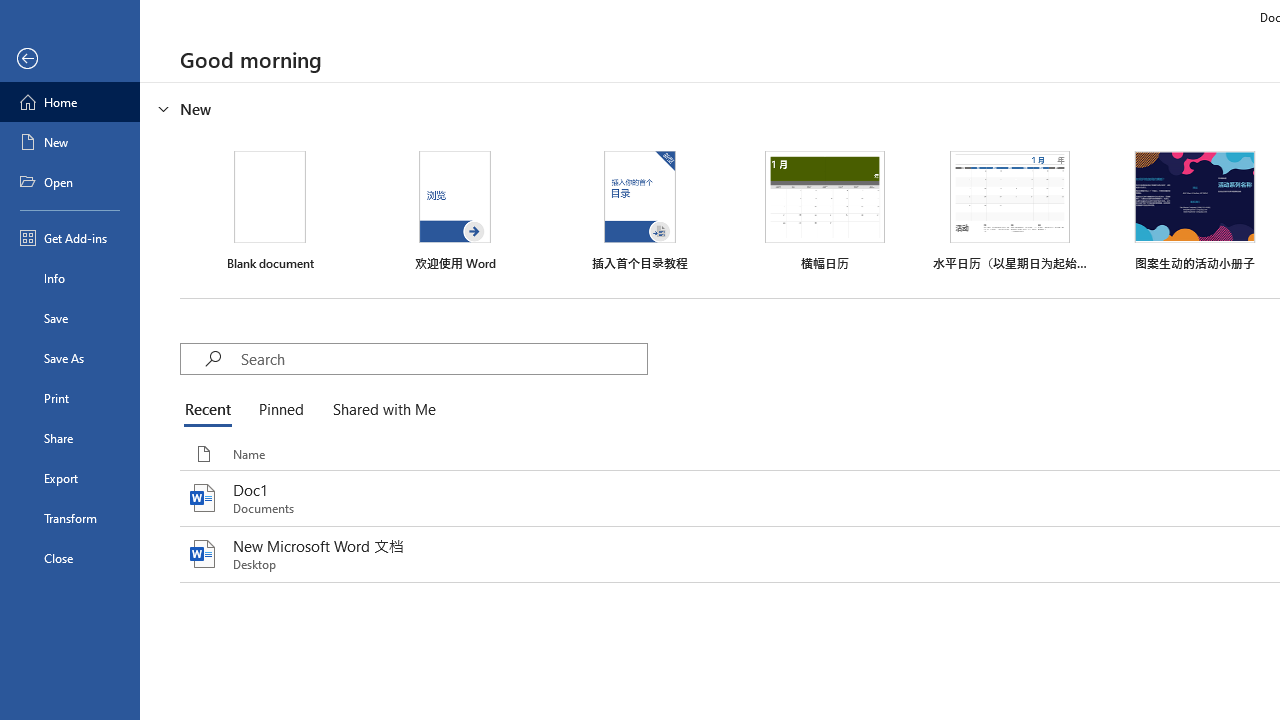 This screenshot has height=720, width=1280. I want to click on Hide or show region, so click(164, 108).